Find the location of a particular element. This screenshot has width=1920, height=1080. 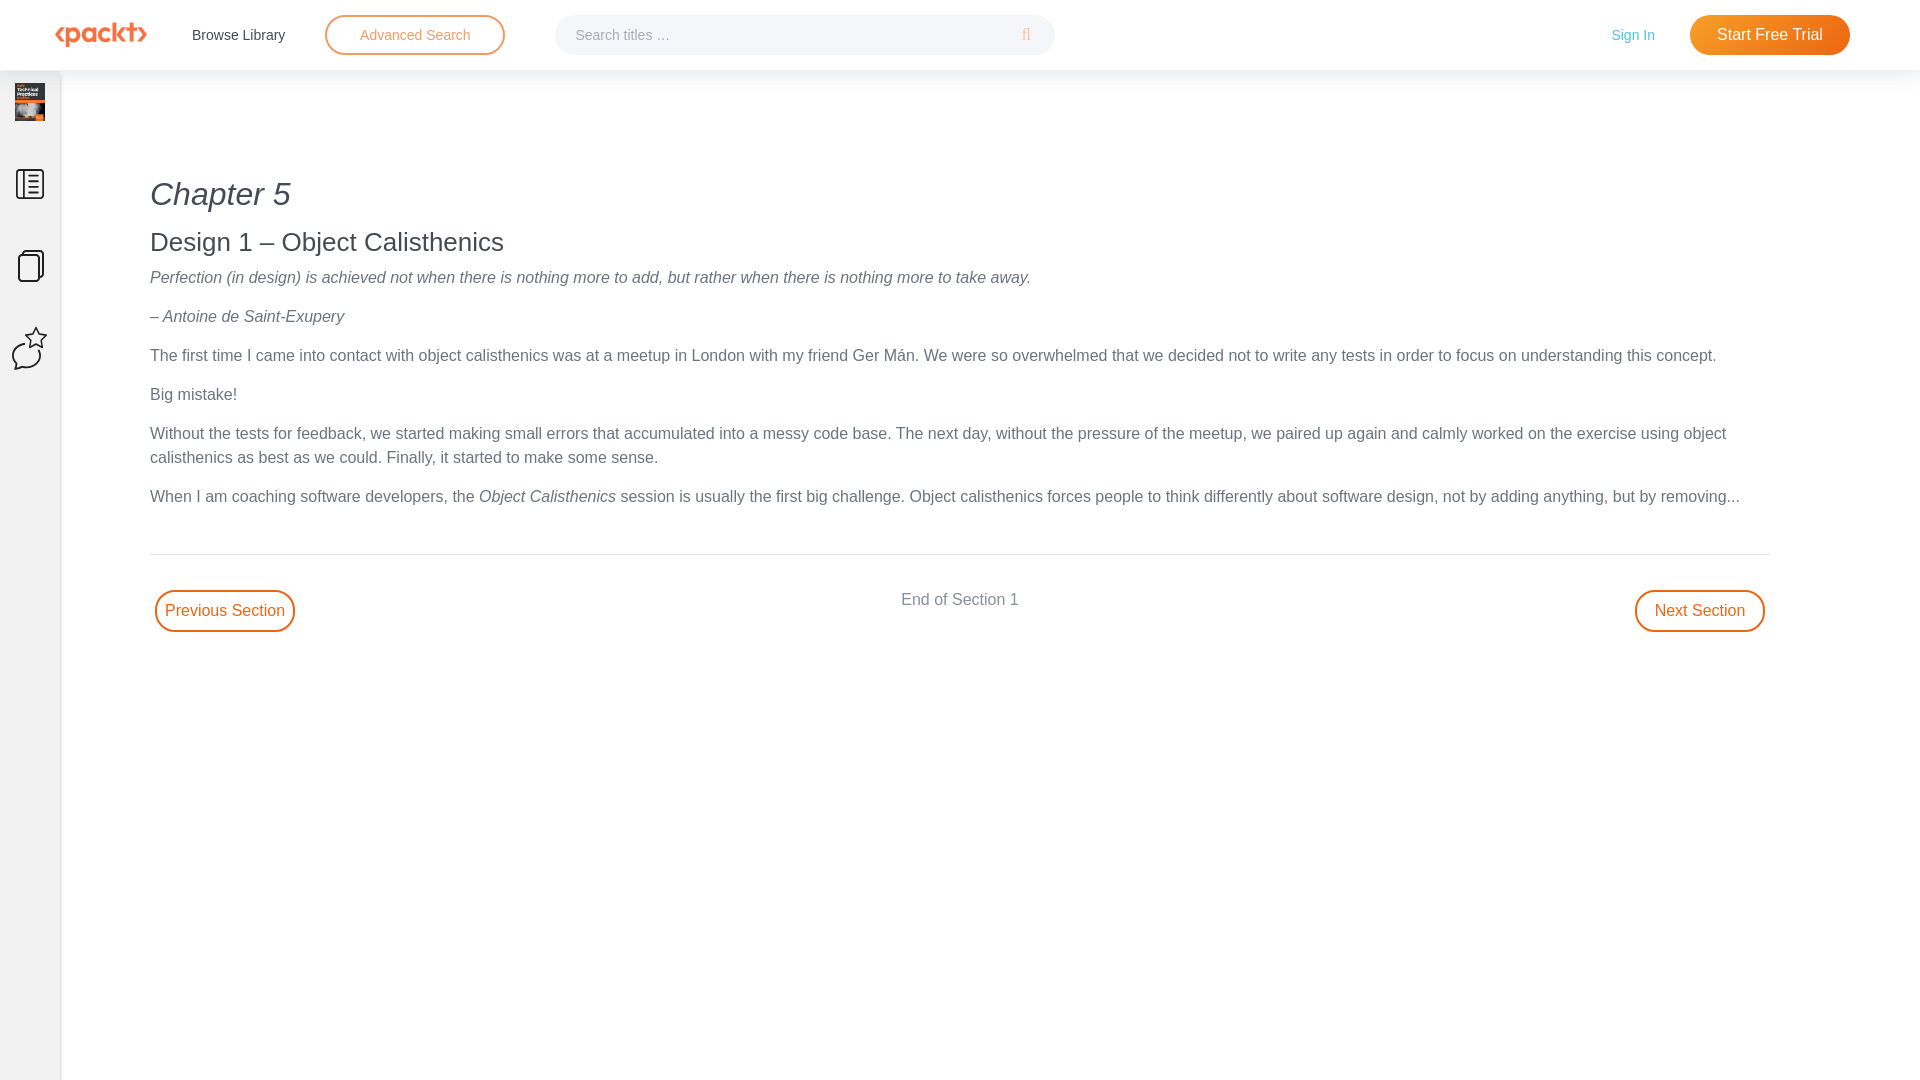

Browse Library is located at coordinates (238, 34).